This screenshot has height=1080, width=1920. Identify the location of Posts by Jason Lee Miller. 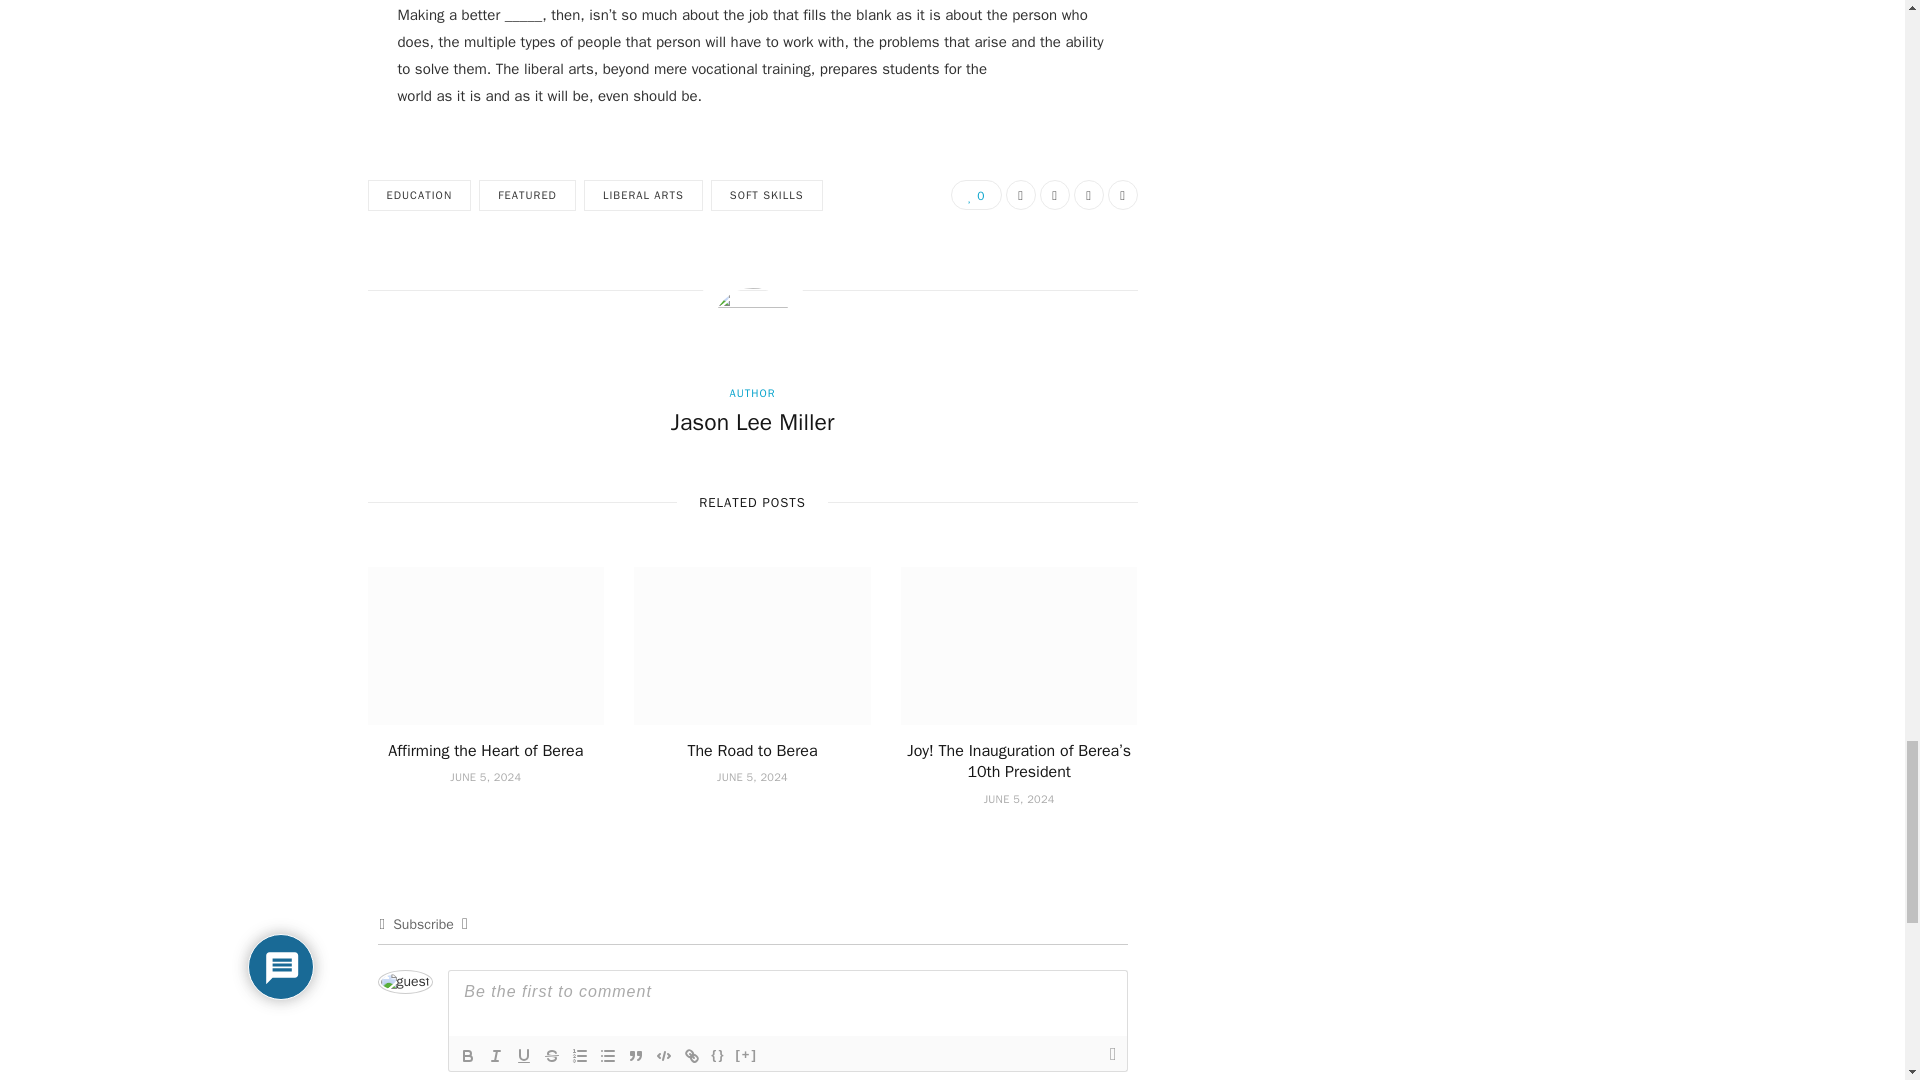
(752, 422).